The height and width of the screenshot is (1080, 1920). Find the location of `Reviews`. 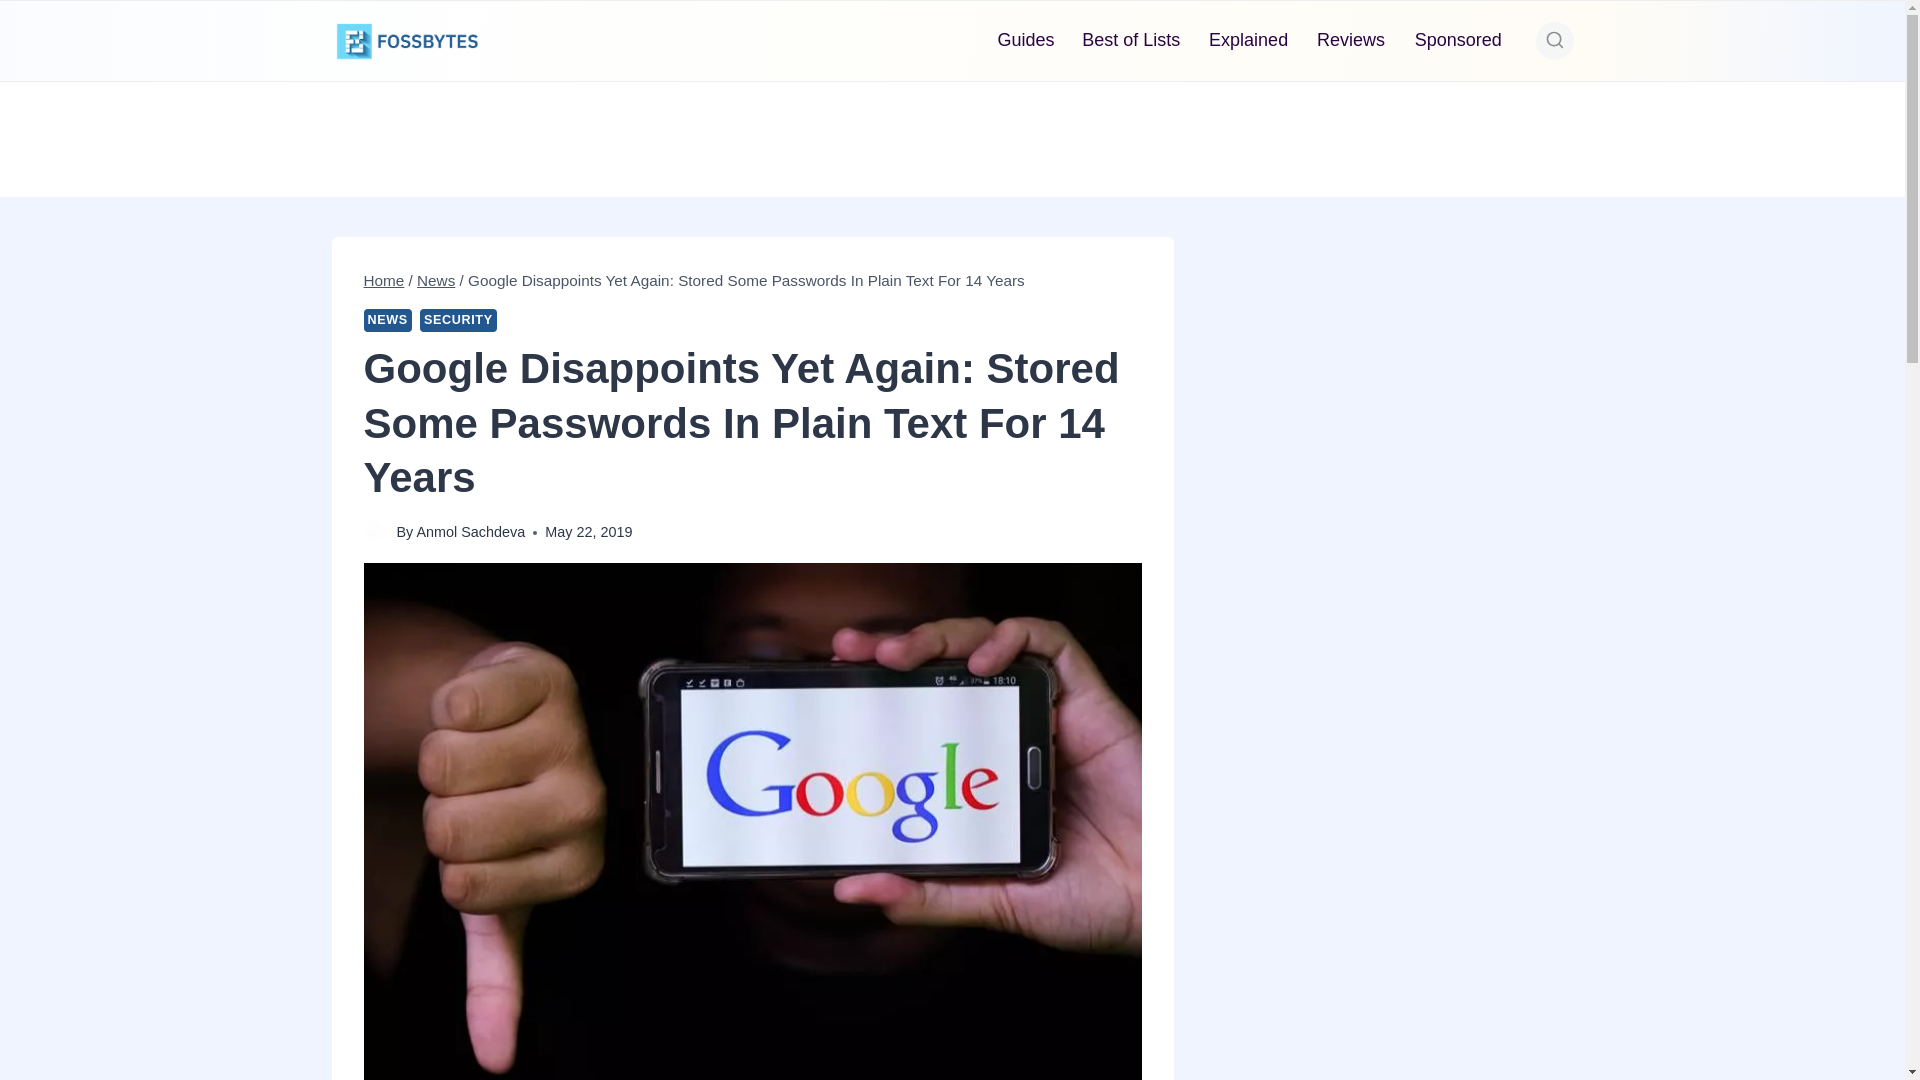

Reviews is located at coordinates (1351, 40).